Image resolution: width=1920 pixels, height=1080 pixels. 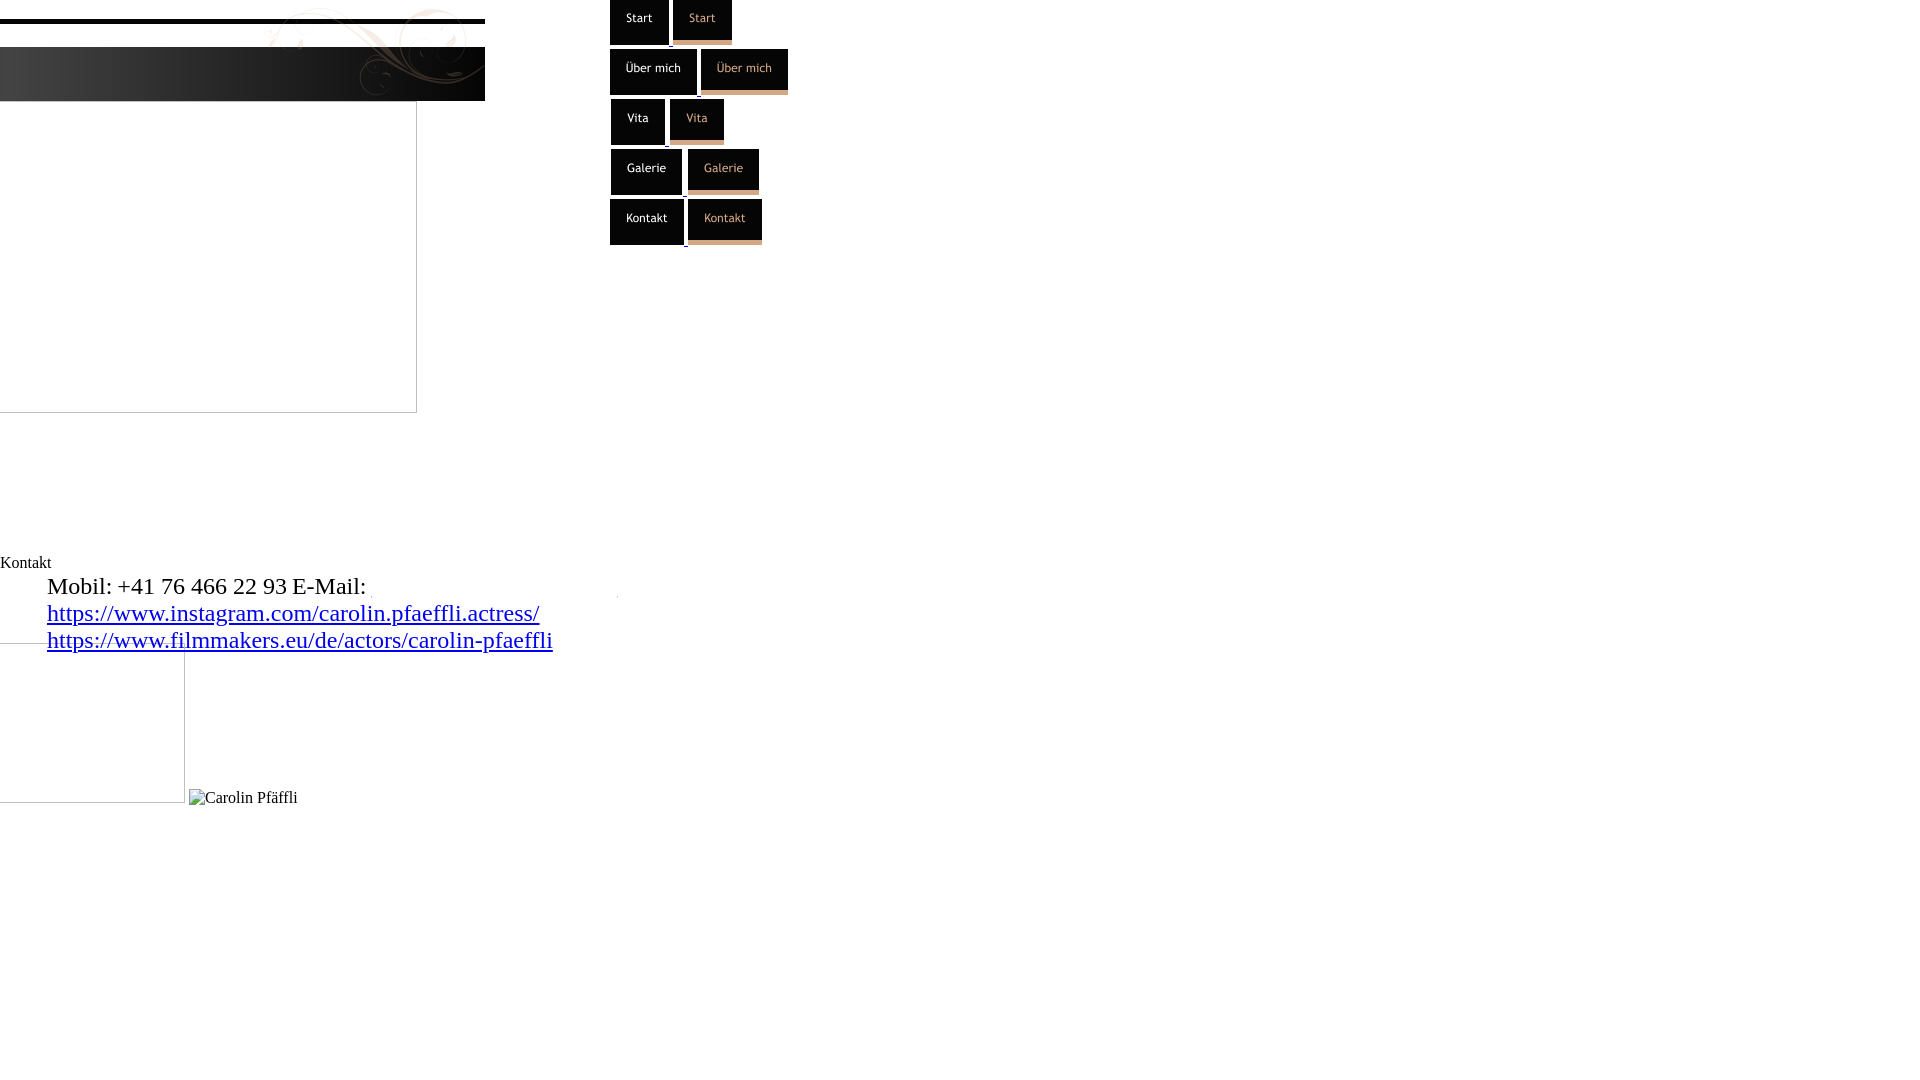 I want to click on acting@carolinpfaeffli.ch, so click(x=495, y=586).